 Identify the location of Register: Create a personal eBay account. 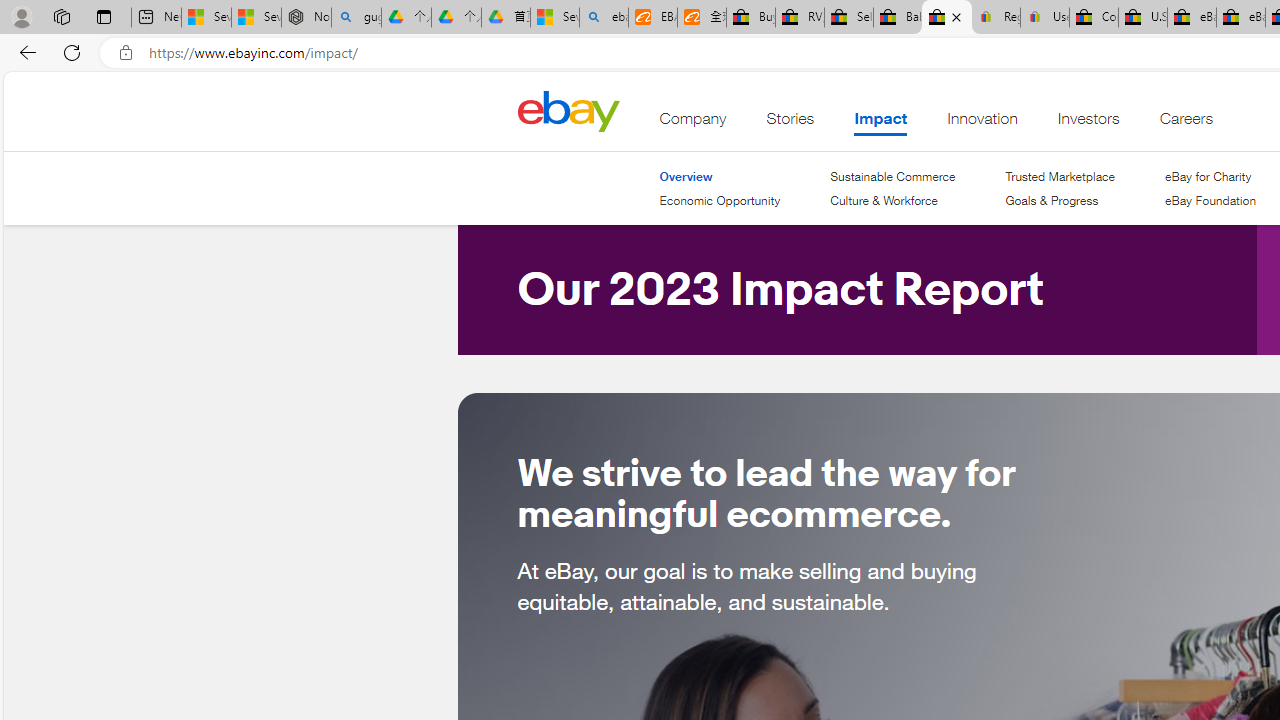
(996, 18).